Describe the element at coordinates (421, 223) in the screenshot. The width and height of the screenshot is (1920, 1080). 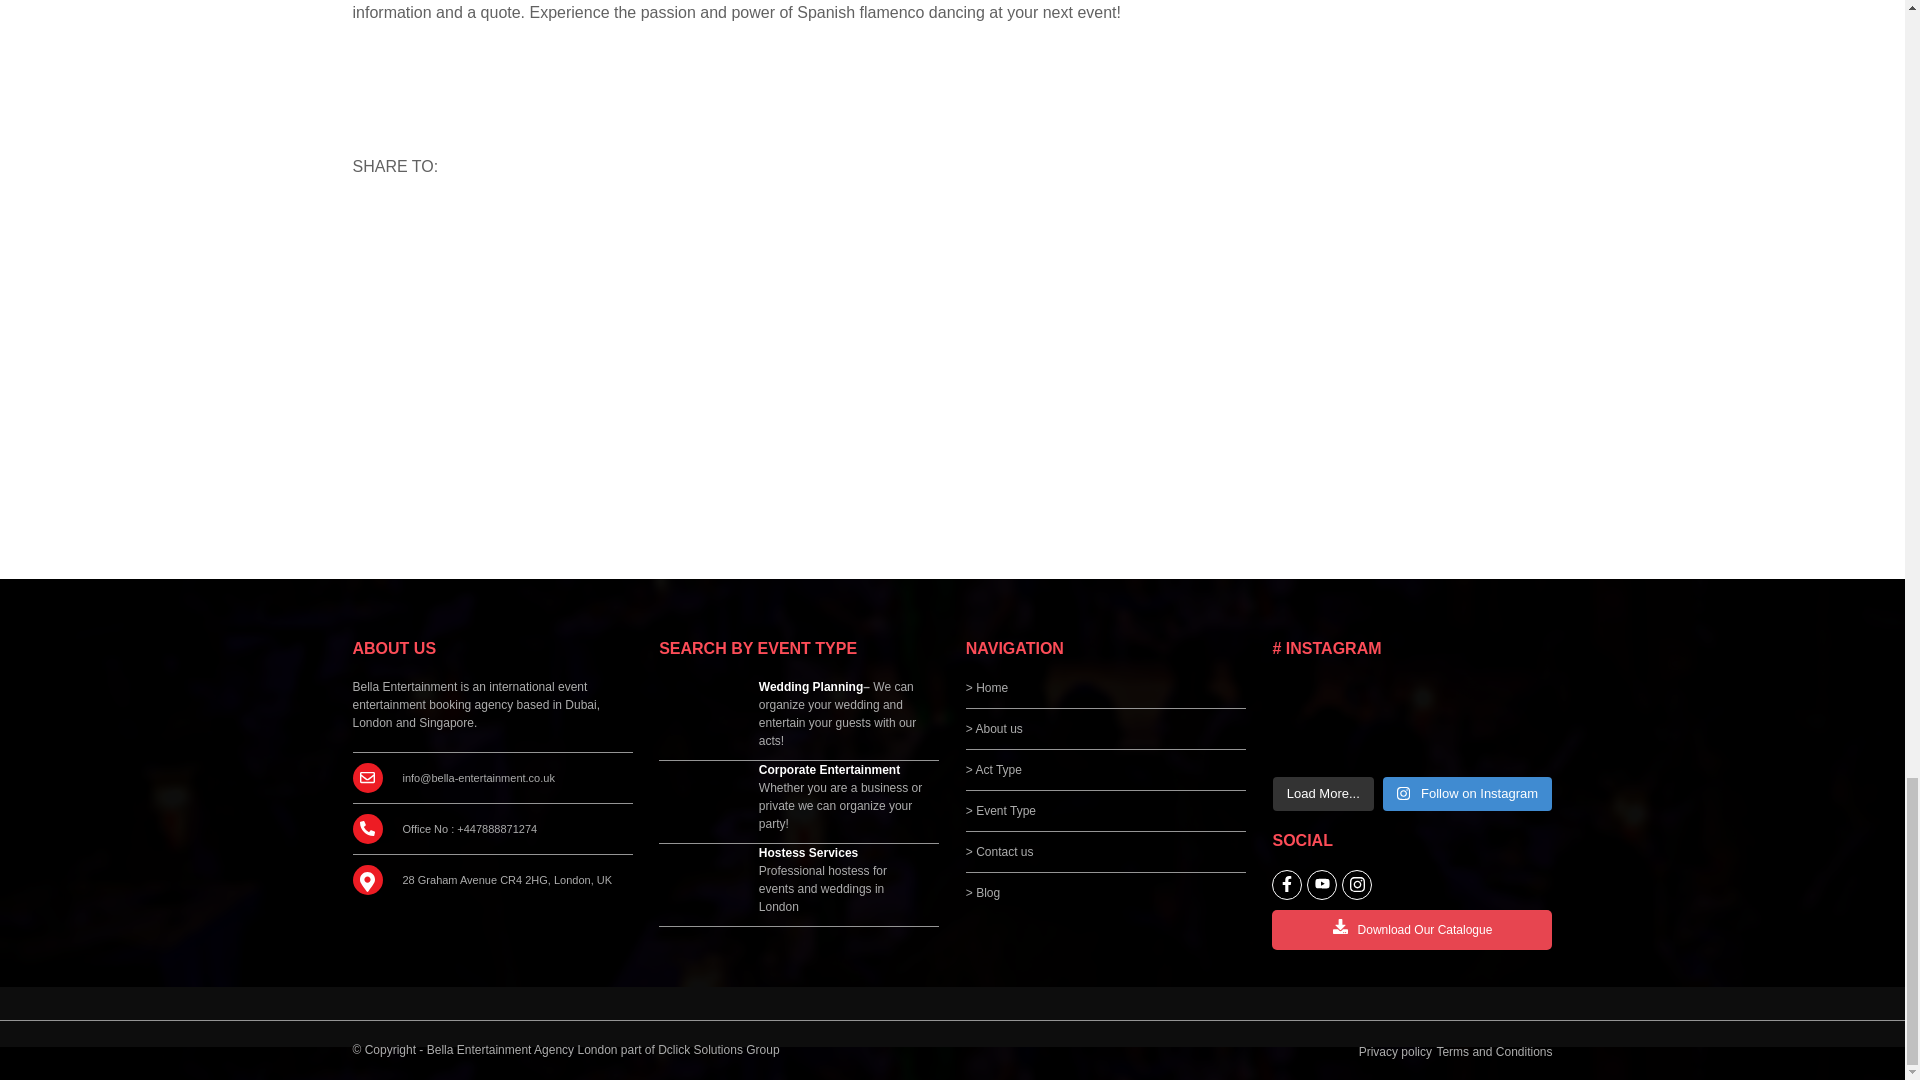
I see `Follow by Email` at that location.